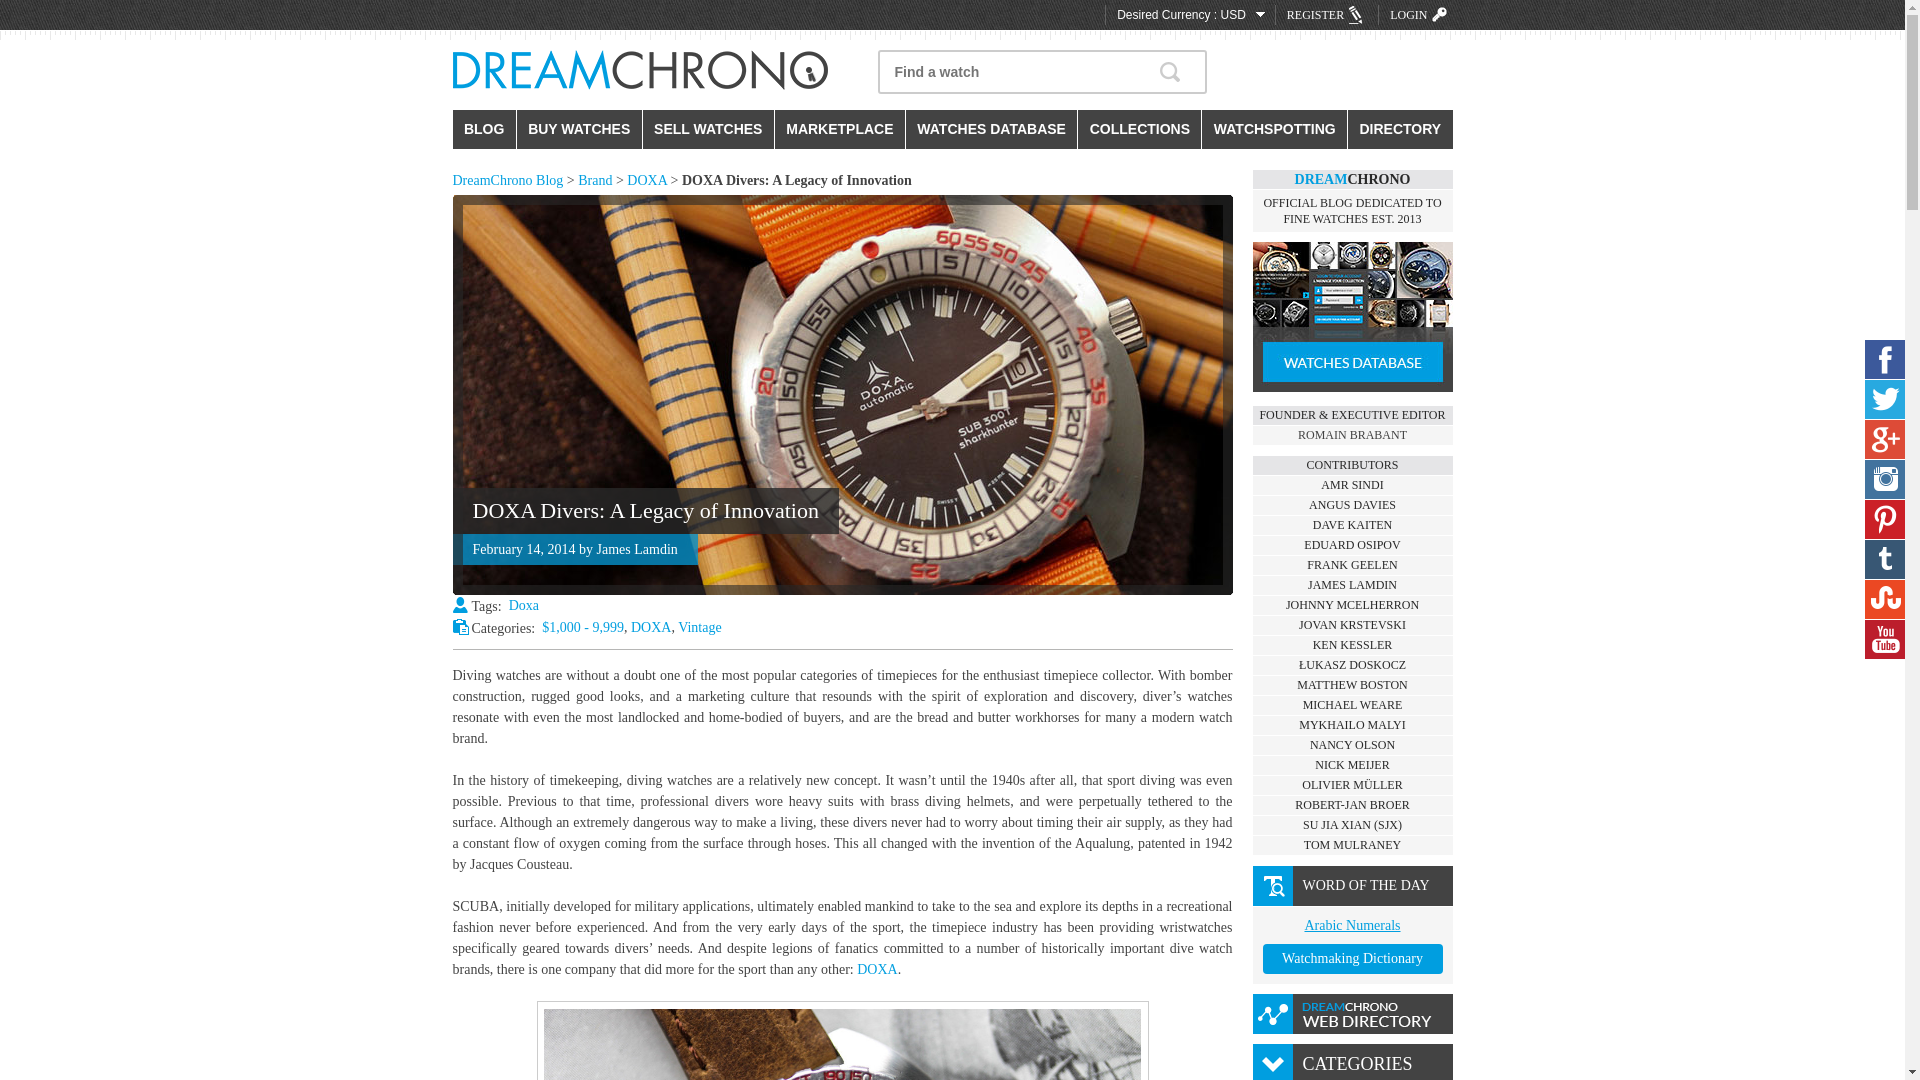 The width and height of the screenshot is (1920, 1080). Describe the element at coordinates (708, 130) in the screenshot. I see `SELL WATCHES` at that location.